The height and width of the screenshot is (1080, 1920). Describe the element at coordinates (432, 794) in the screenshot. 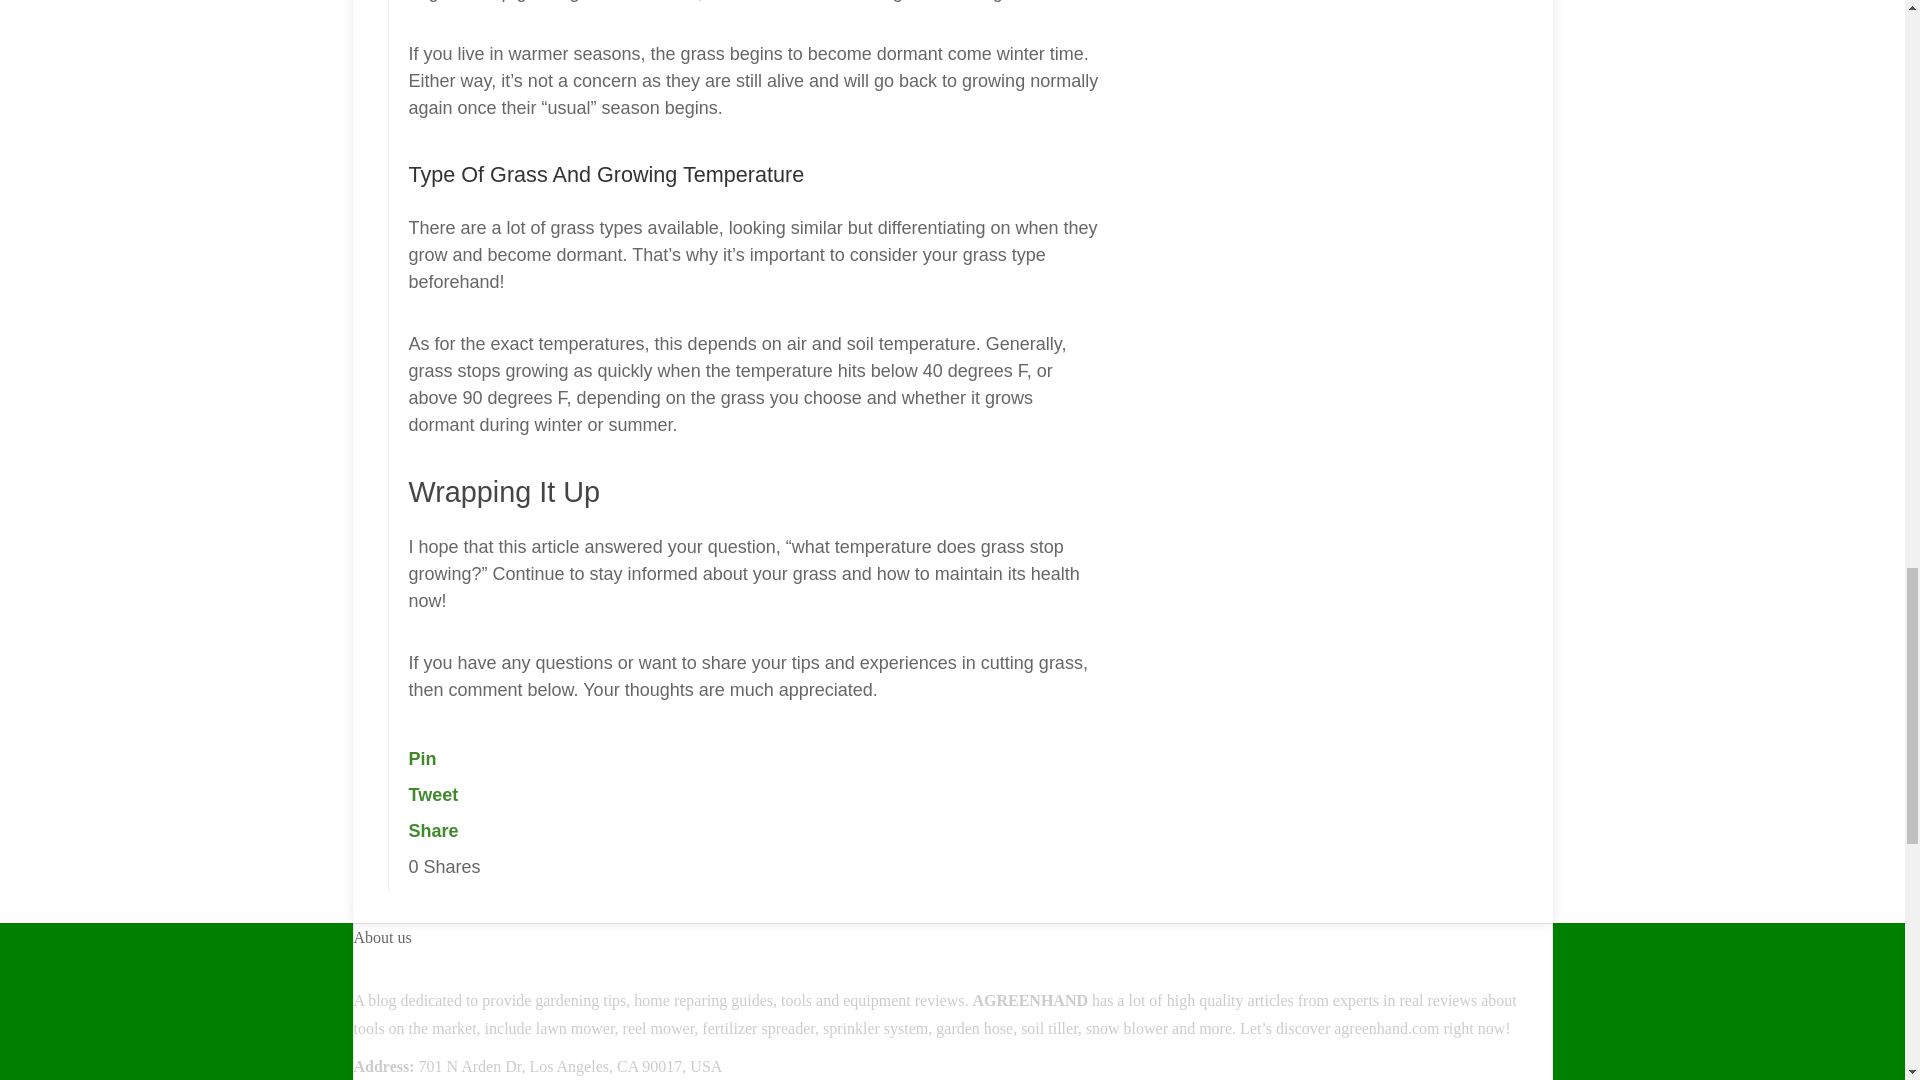

I see `Tweet` at that location.